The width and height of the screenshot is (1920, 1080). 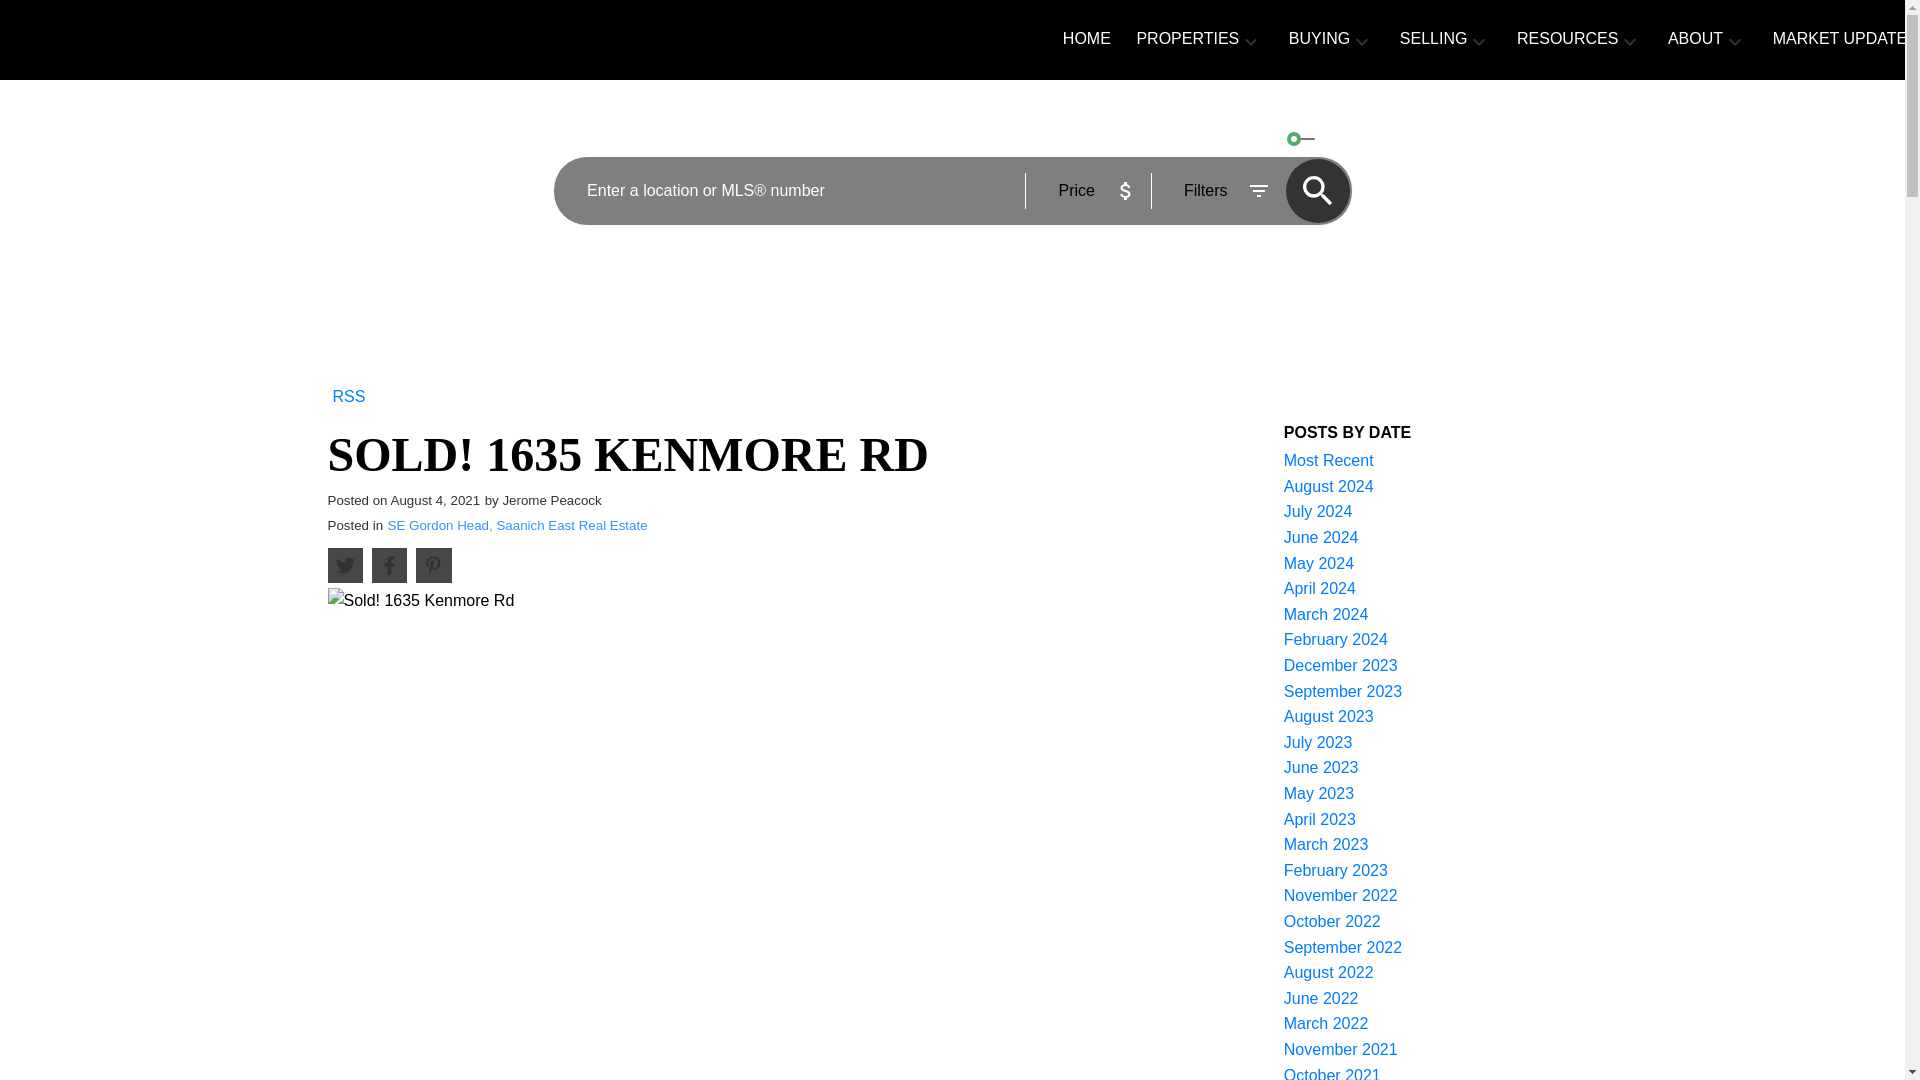 I want to click on RSS, so click(x=349, y=394).